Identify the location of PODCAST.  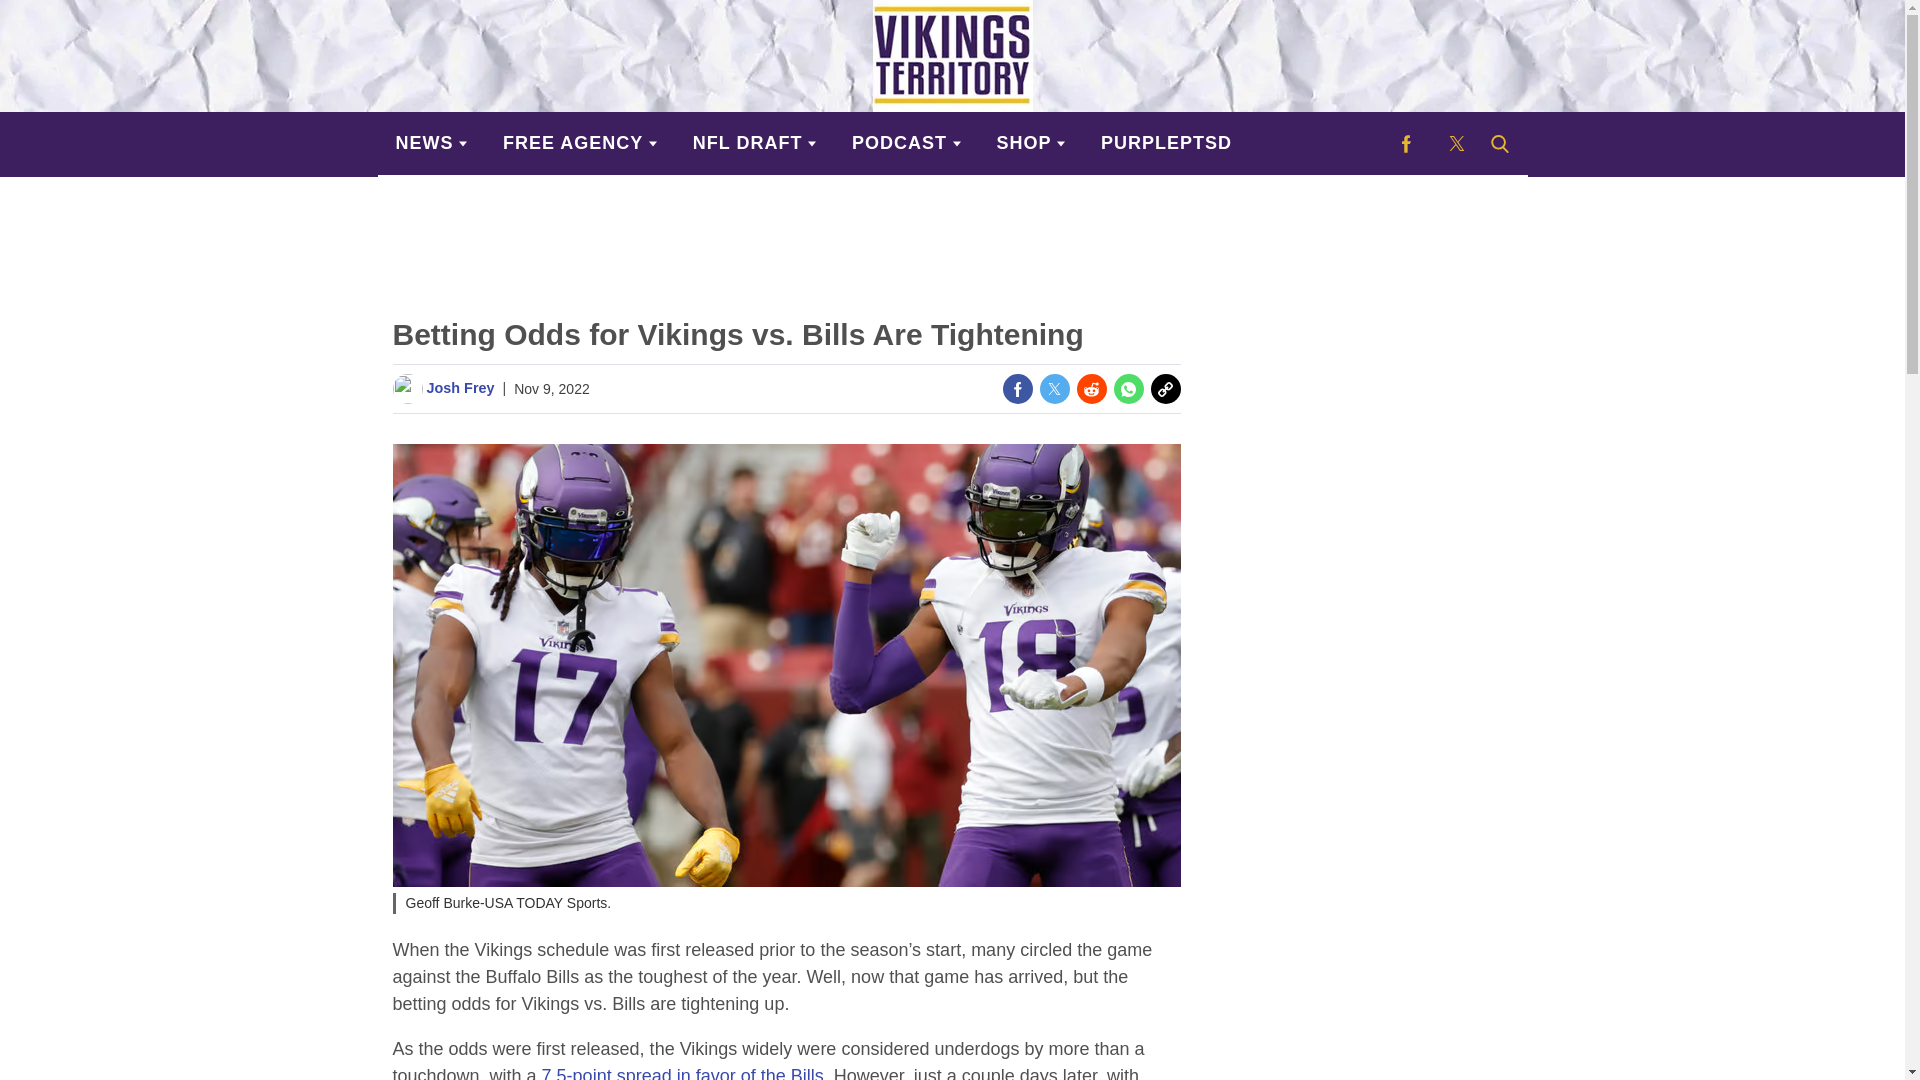
(906, 143).